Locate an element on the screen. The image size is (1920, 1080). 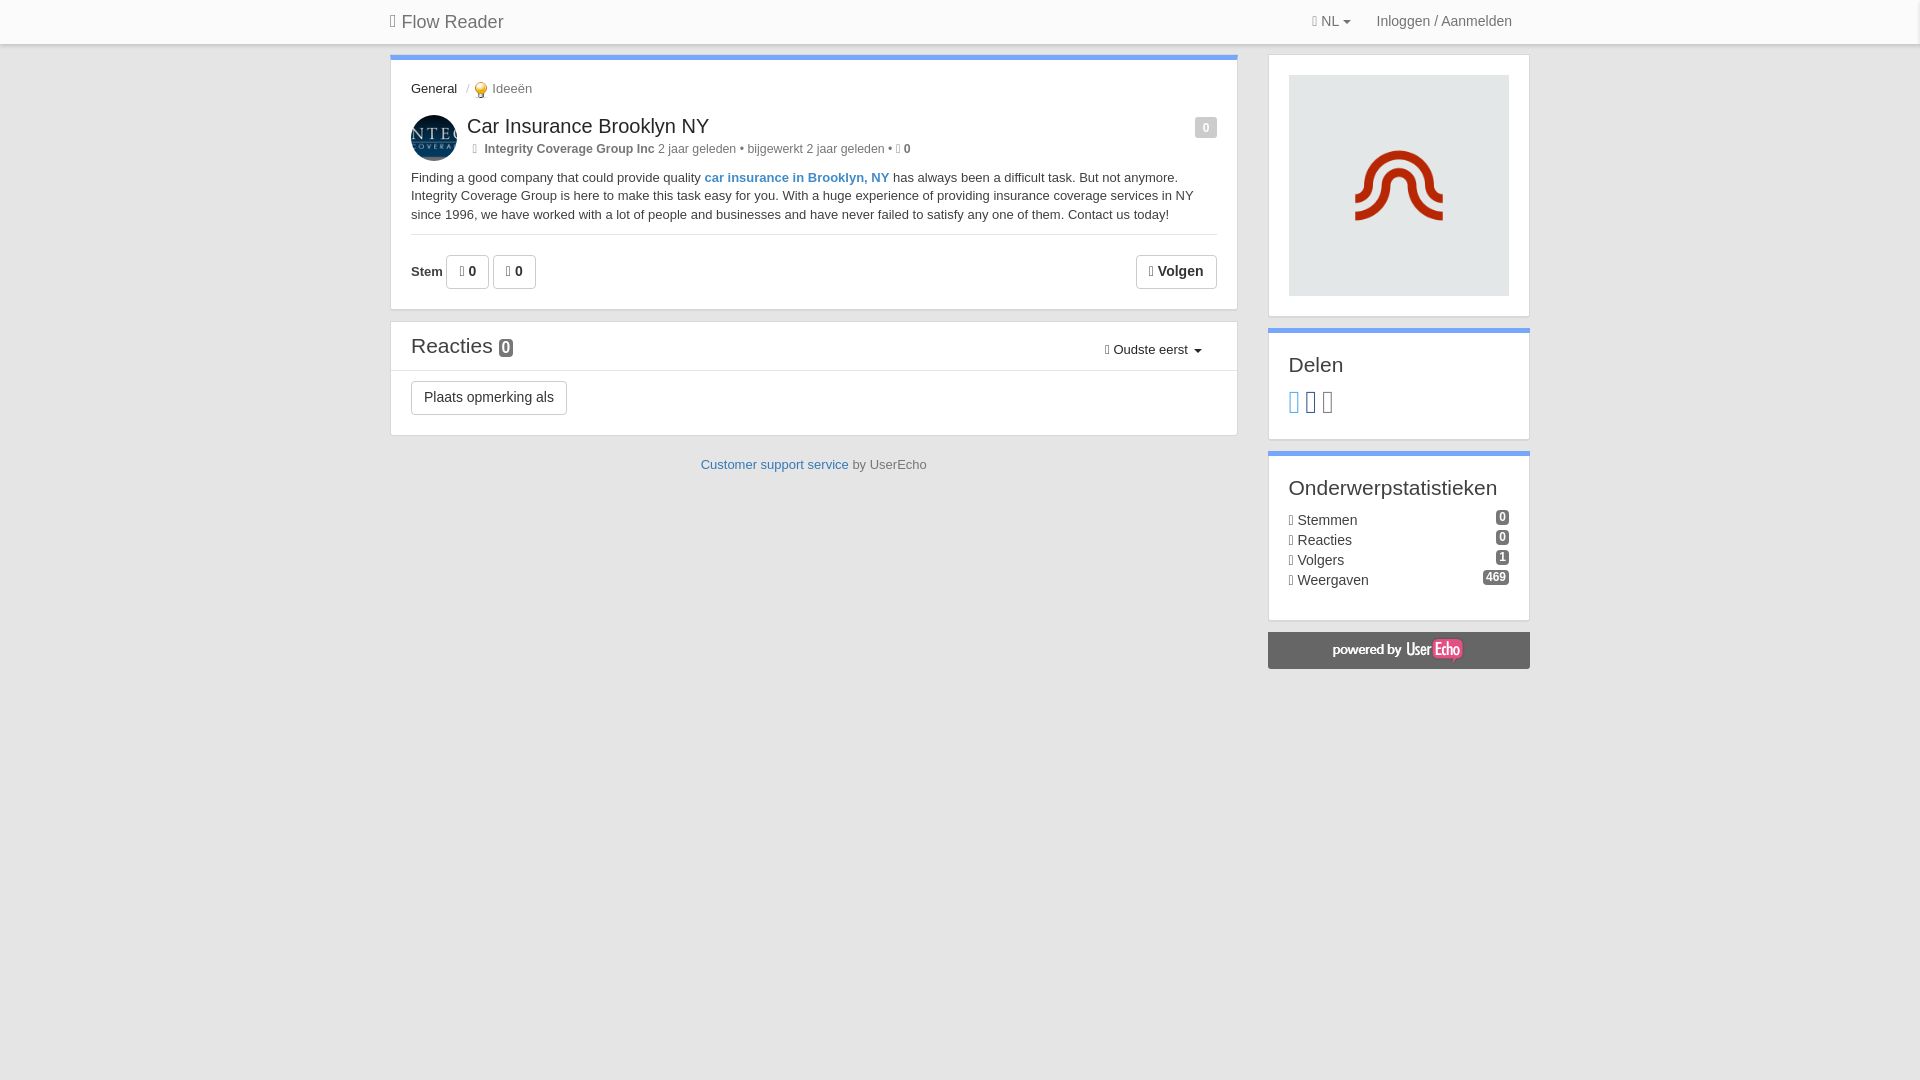
car insurance in Brooklyn, NY is located at coordinates (796, 176).